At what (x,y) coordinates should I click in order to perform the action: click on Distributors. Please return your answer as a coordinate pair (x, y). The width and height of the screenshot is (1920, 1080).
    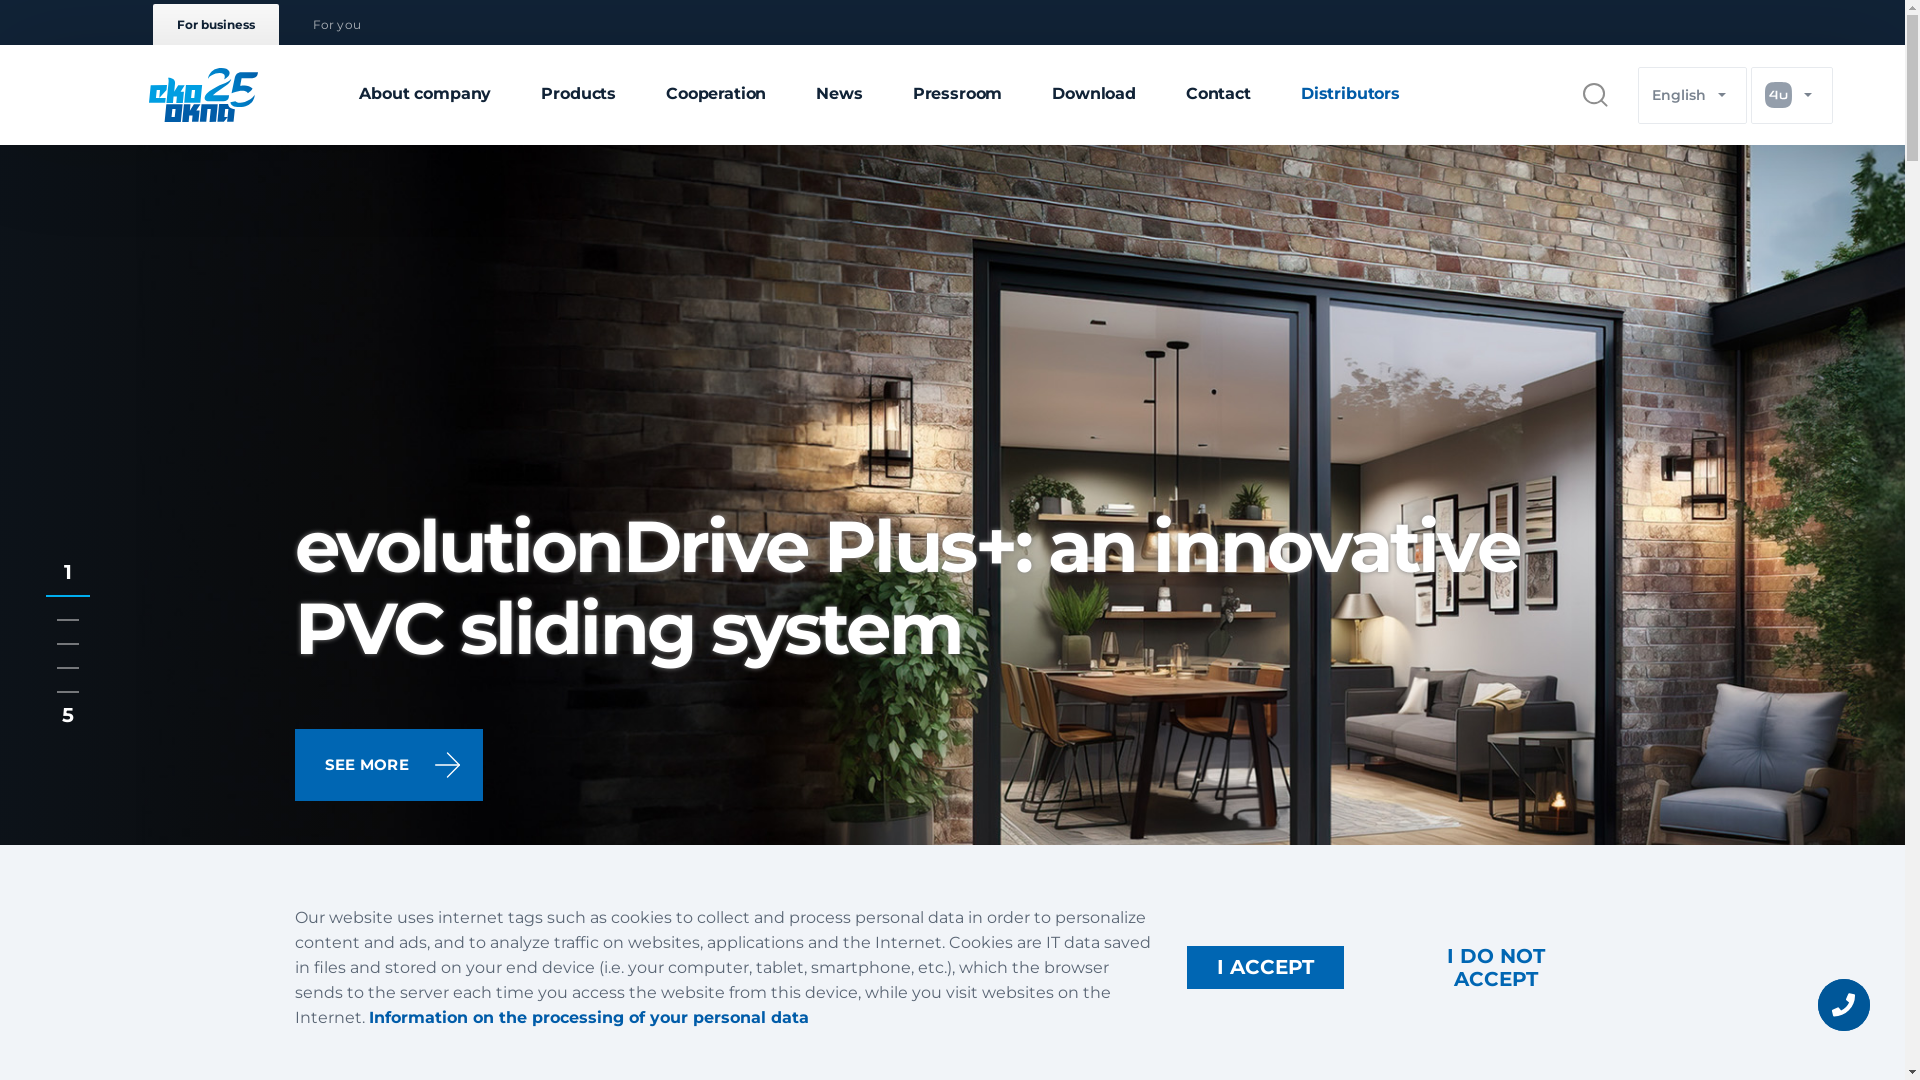
    Looking at the image, I should click on (1350, 95).